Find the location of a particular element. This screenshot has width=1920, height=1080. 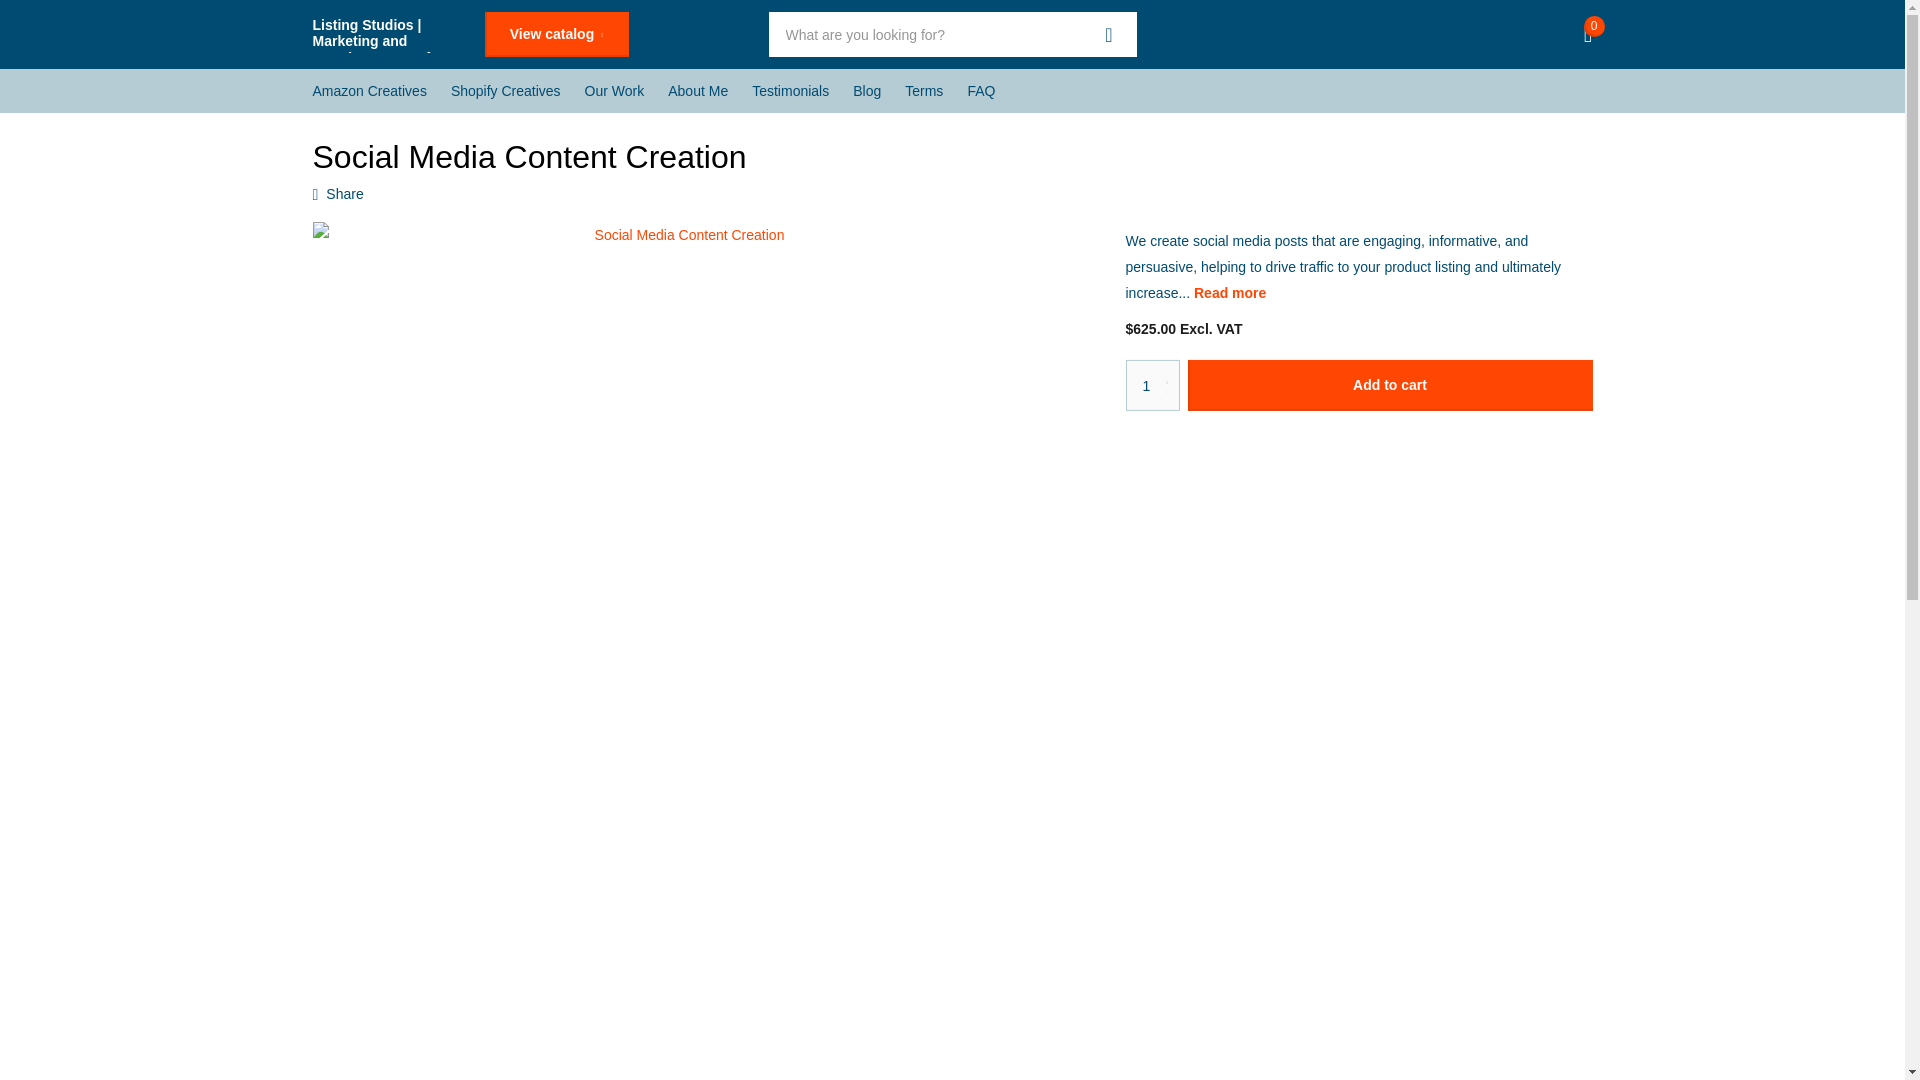

Testimonials is located at coordinates (790, 91).